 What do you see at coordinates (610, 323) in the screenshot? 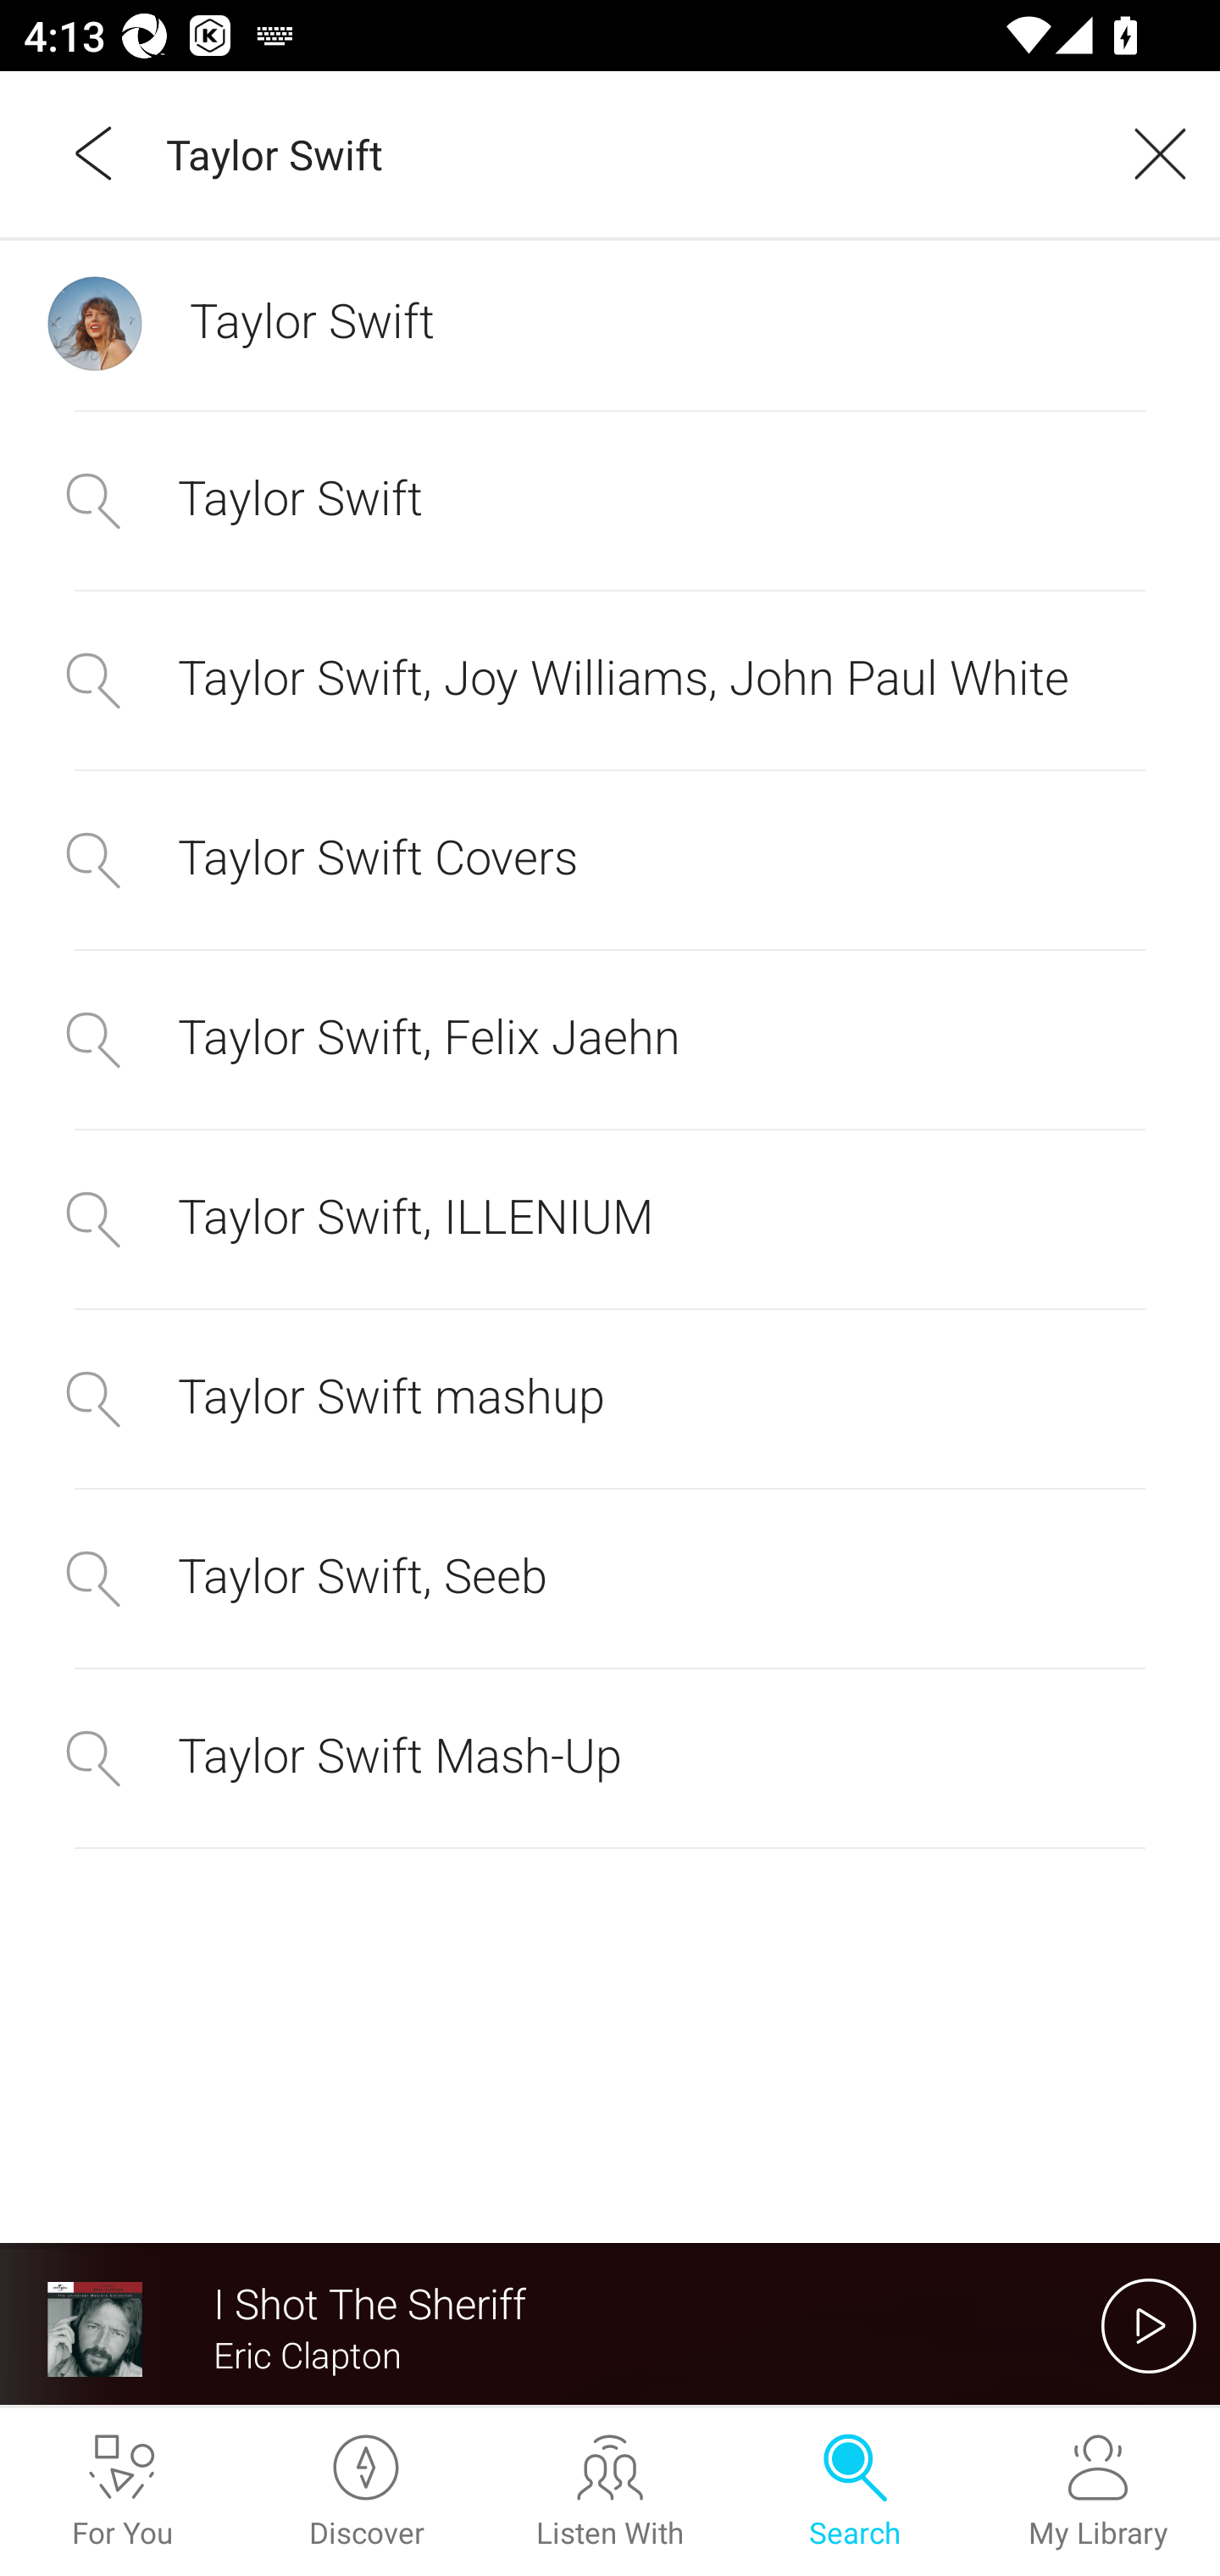
I see `Search preview item Taylor Swift` at bounding box center [610, 323].